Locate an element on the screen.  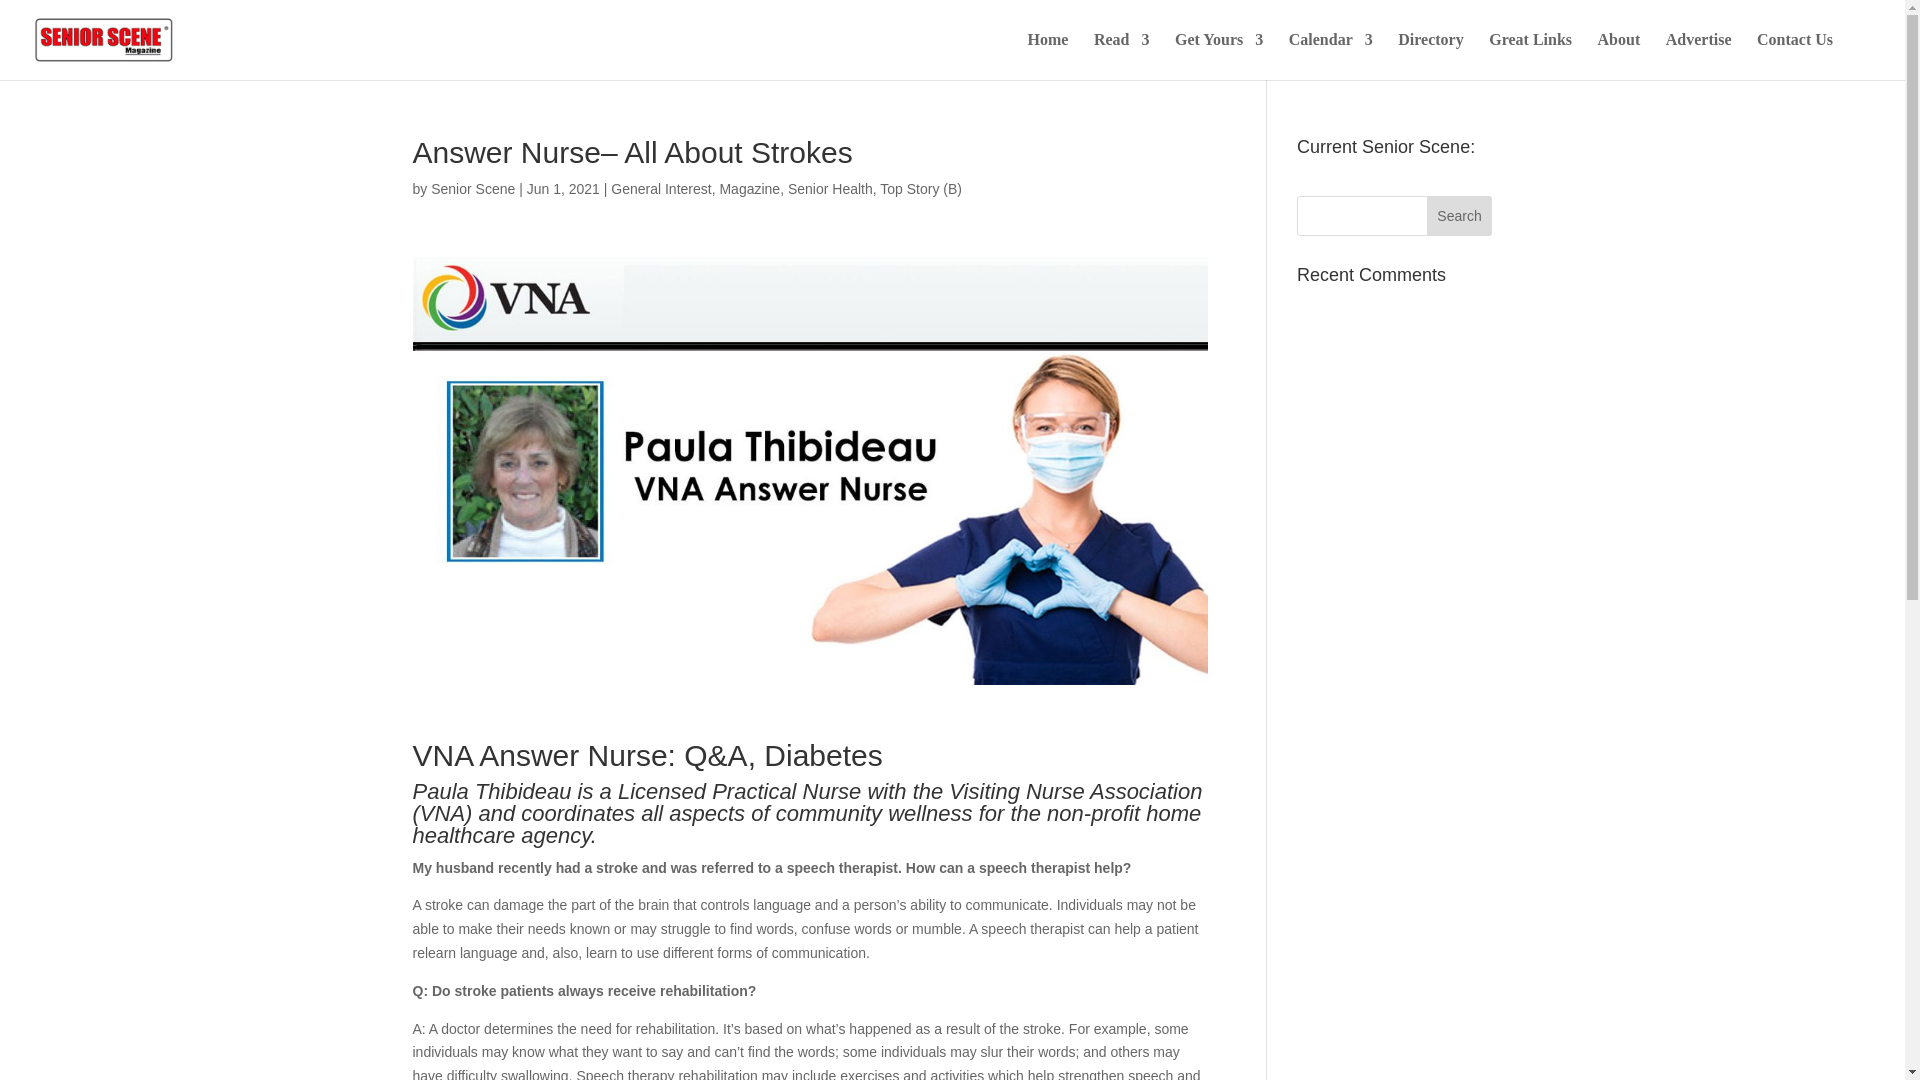
General Interest is located at coordinates (660, 188).